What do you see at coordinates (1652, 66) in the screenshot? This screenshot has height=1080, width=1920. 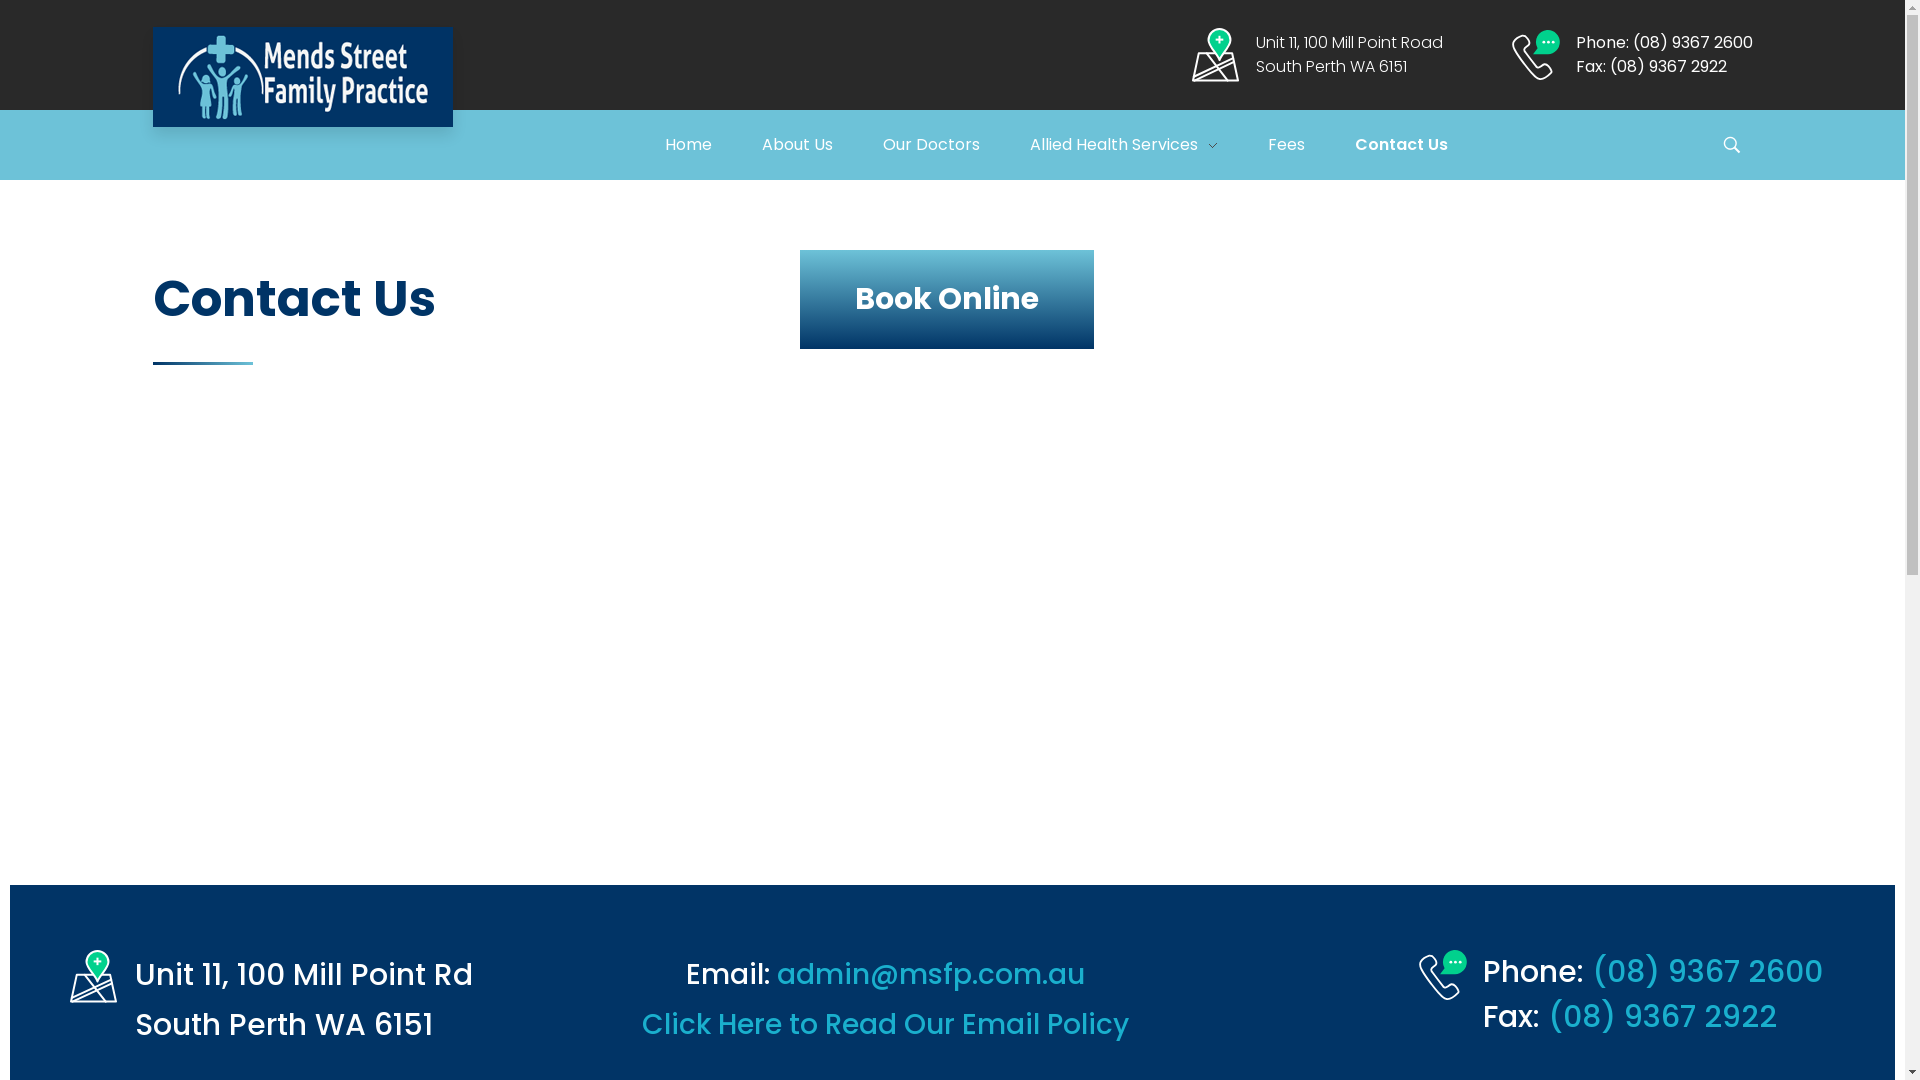 I see `Fax: (08) 9367 2922` at bounding box center [1652, 66].